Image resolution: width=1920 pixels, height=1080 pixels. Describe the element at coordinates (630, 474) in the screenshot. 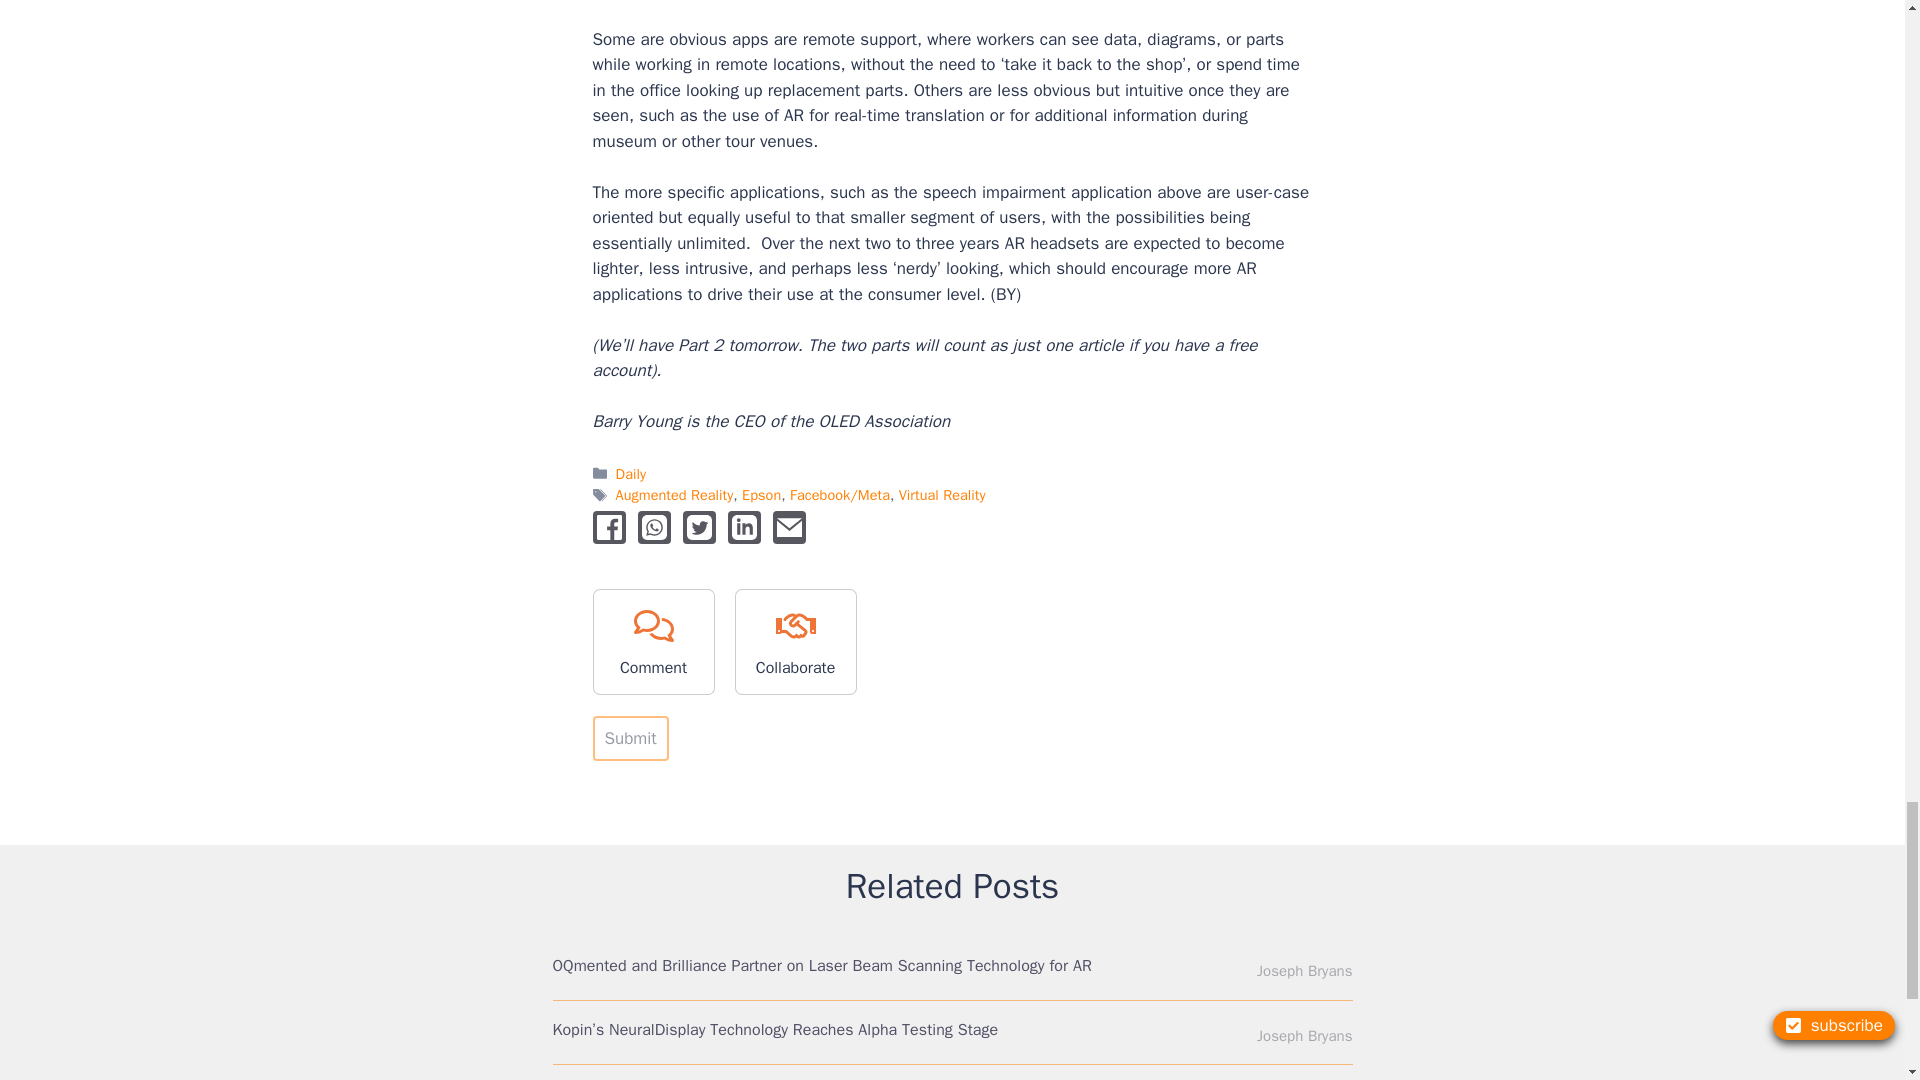

I see `Daily` at that location.